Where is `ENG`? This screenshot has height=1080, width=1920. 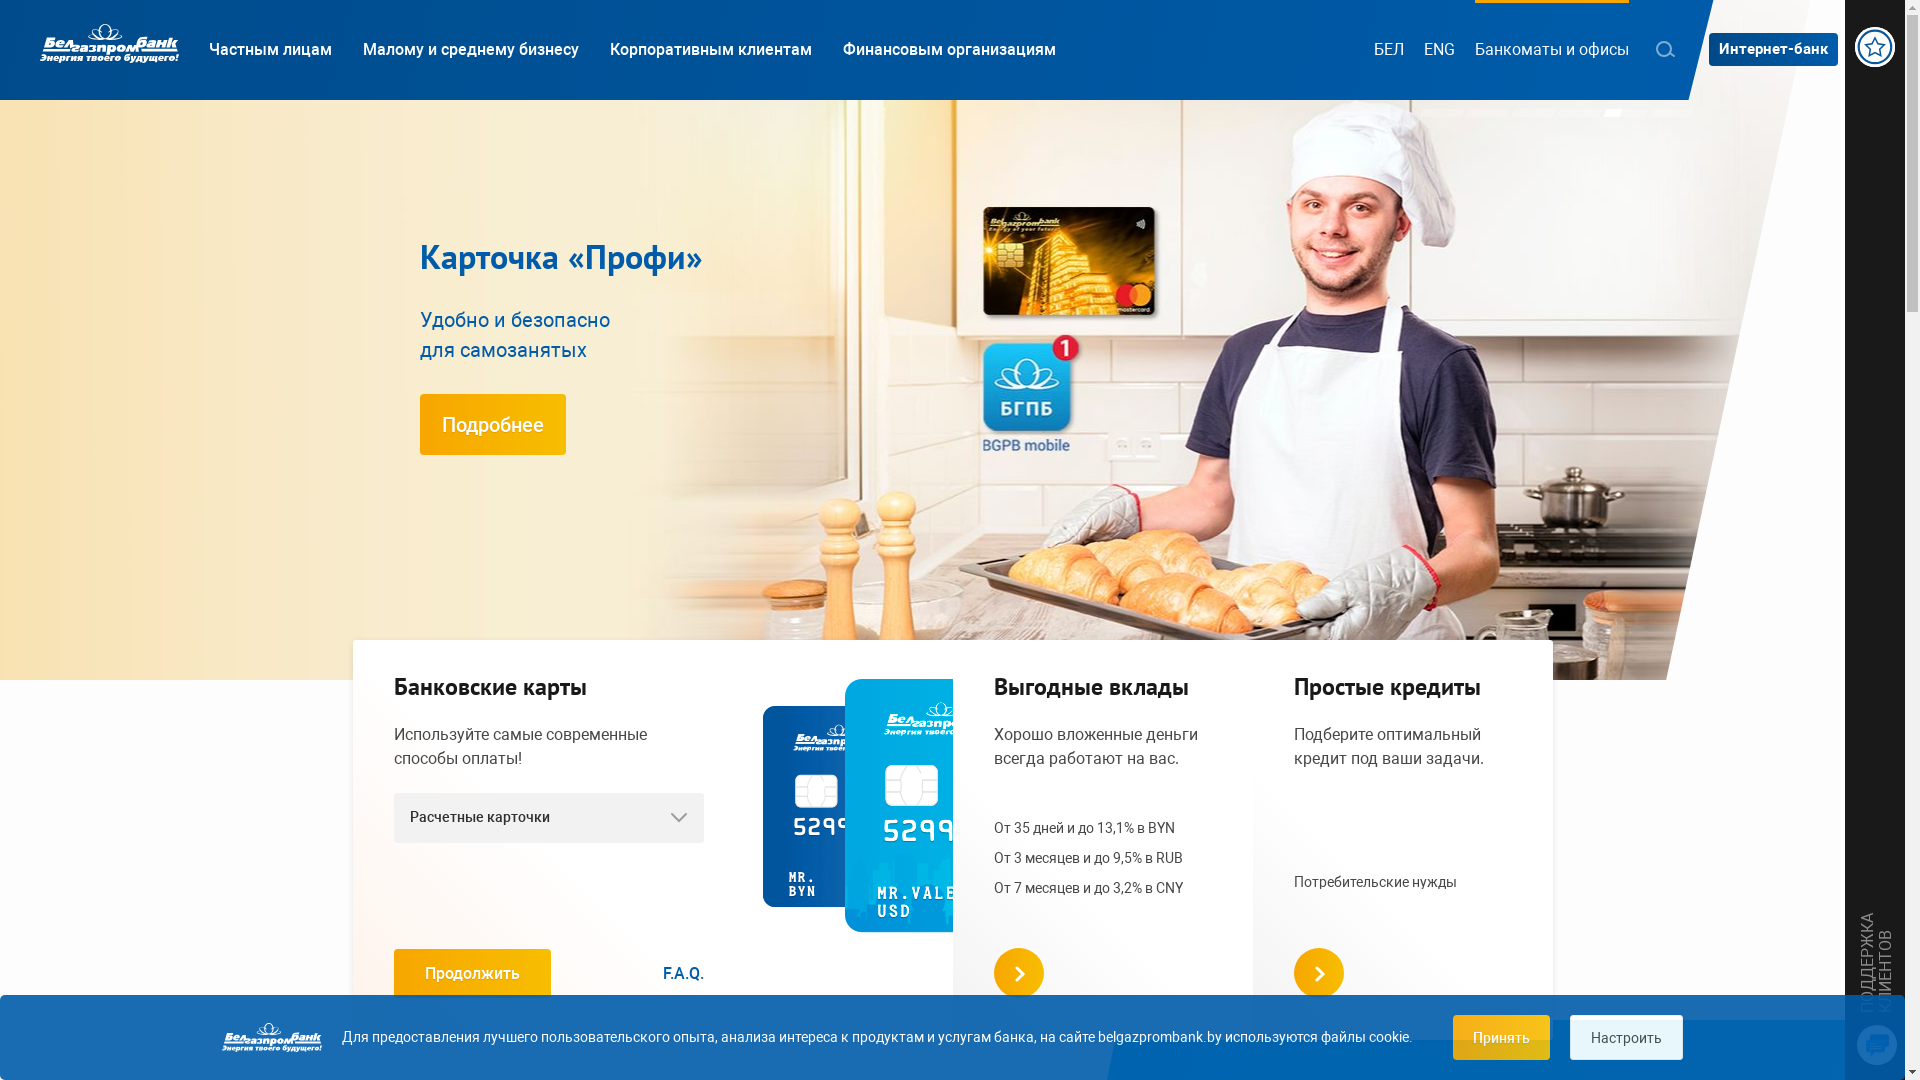 ENG is located at coordinates (1440, 50).